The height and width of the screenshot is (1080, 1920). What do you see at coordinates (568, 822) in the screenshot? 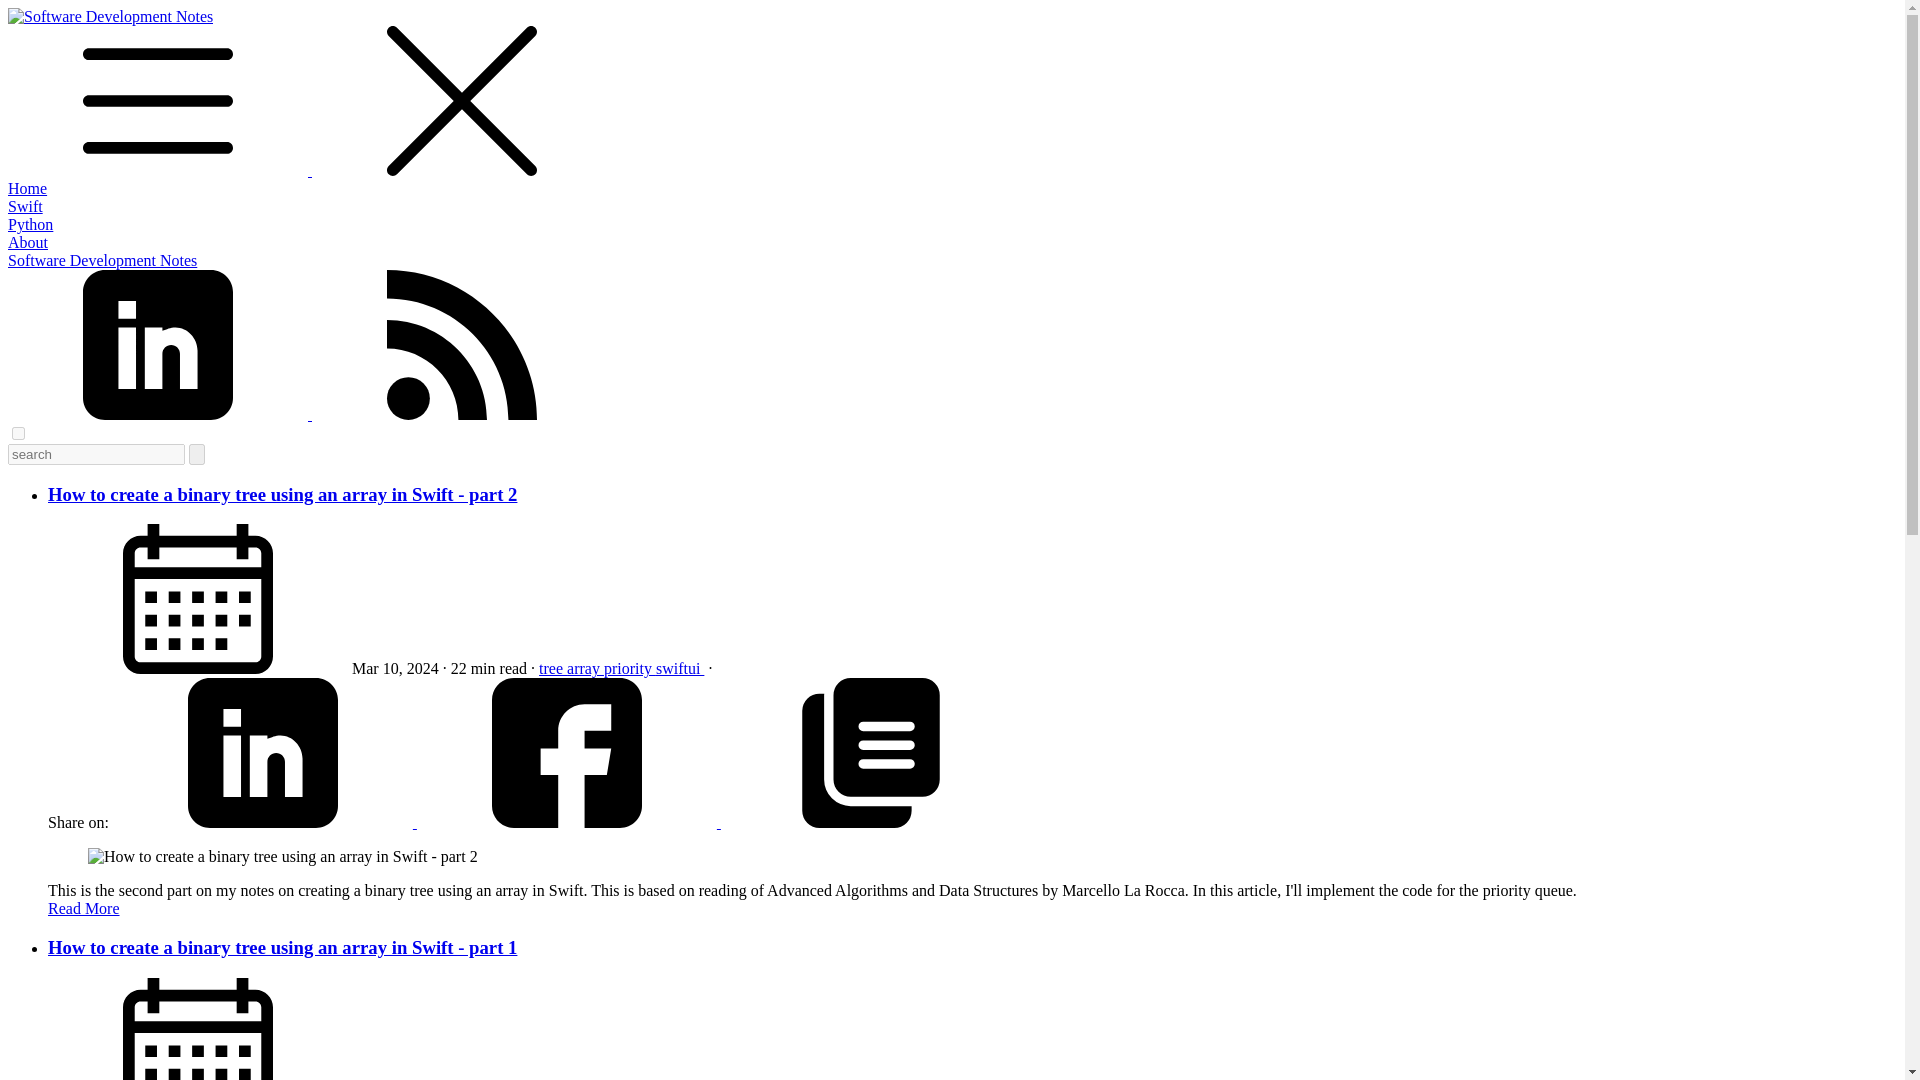
I see `Share on Facebook` at bounding box center [568, 822].